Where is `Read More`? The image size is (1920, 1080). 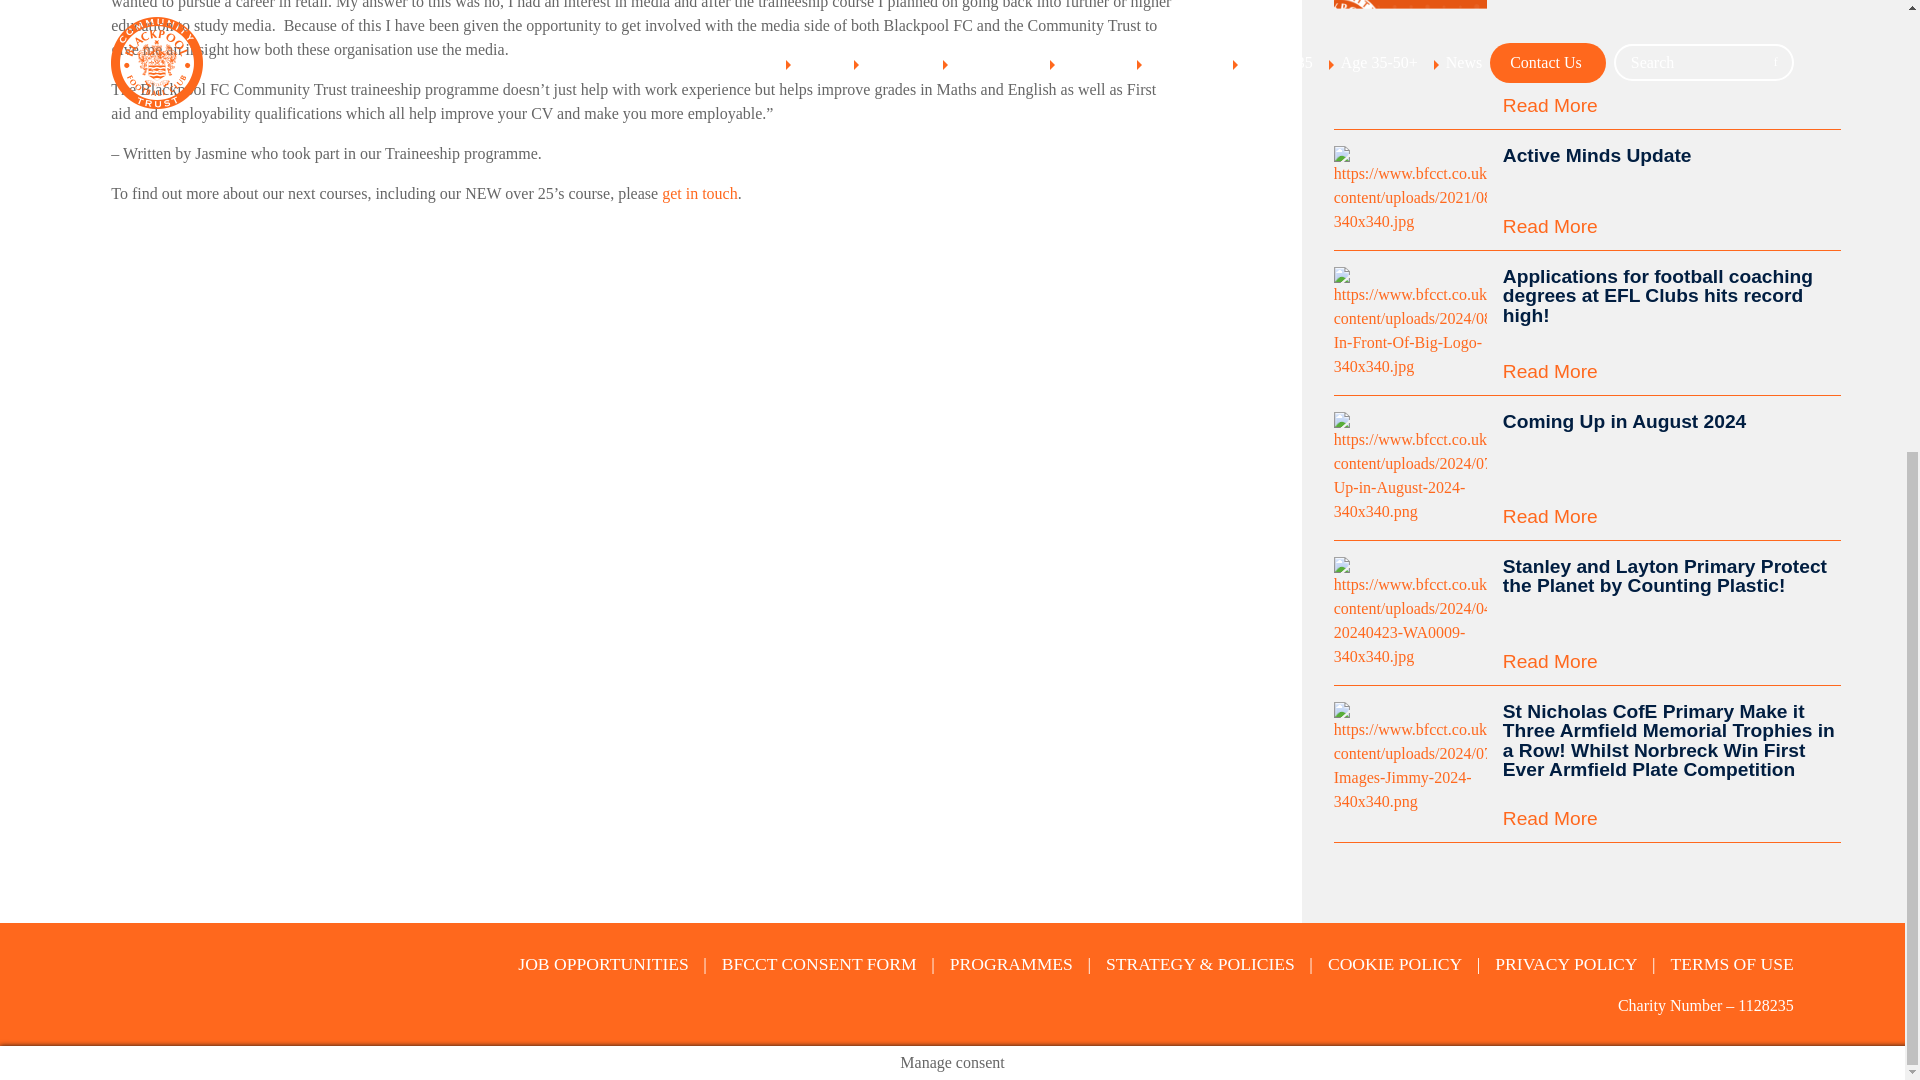
Read More is located at coordinates (1672, 106).